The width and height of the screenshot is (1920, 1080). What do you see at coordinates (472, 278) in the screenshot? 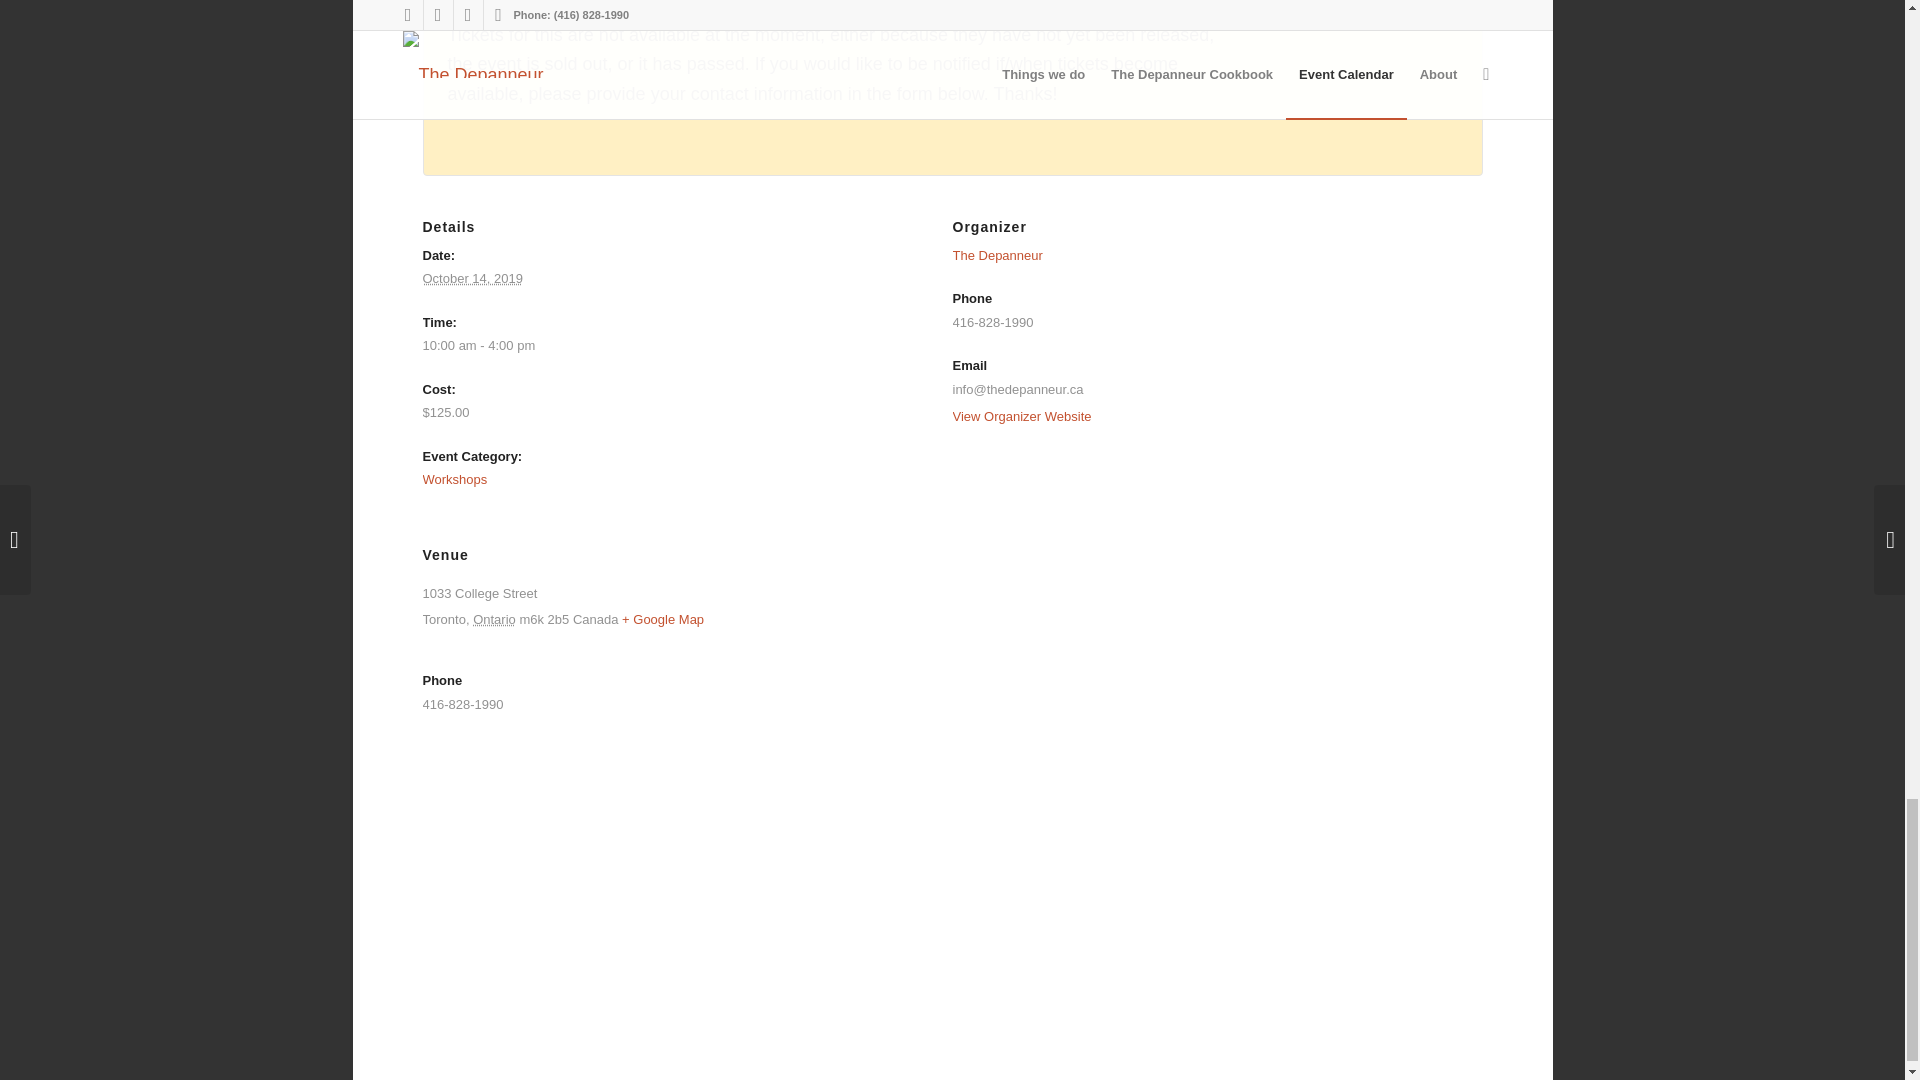
I see `2019-10-14` at bounding box center [472, 278].